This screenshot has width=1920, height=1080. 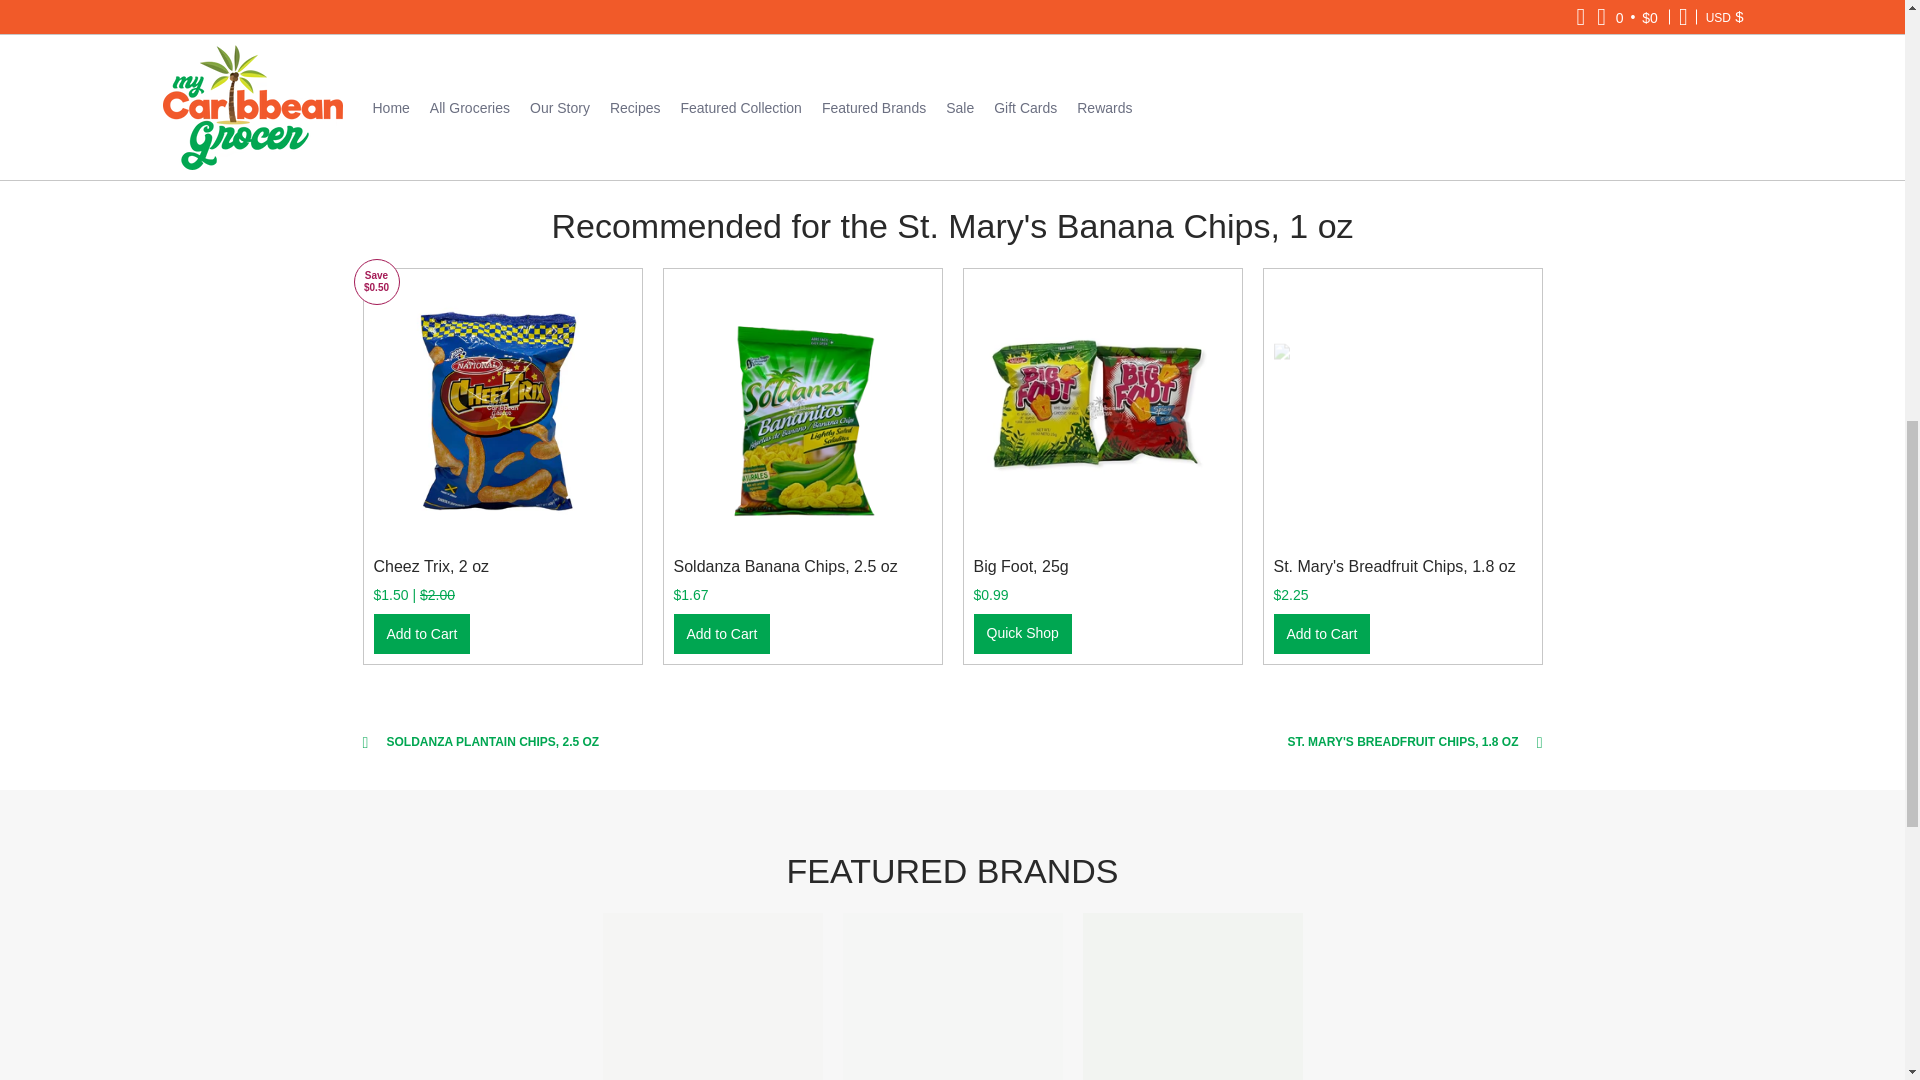 What do you see at coordinates (1322, 634) in the screenshot?
I see `Add to Cart` at bounding box center [1322, 634].